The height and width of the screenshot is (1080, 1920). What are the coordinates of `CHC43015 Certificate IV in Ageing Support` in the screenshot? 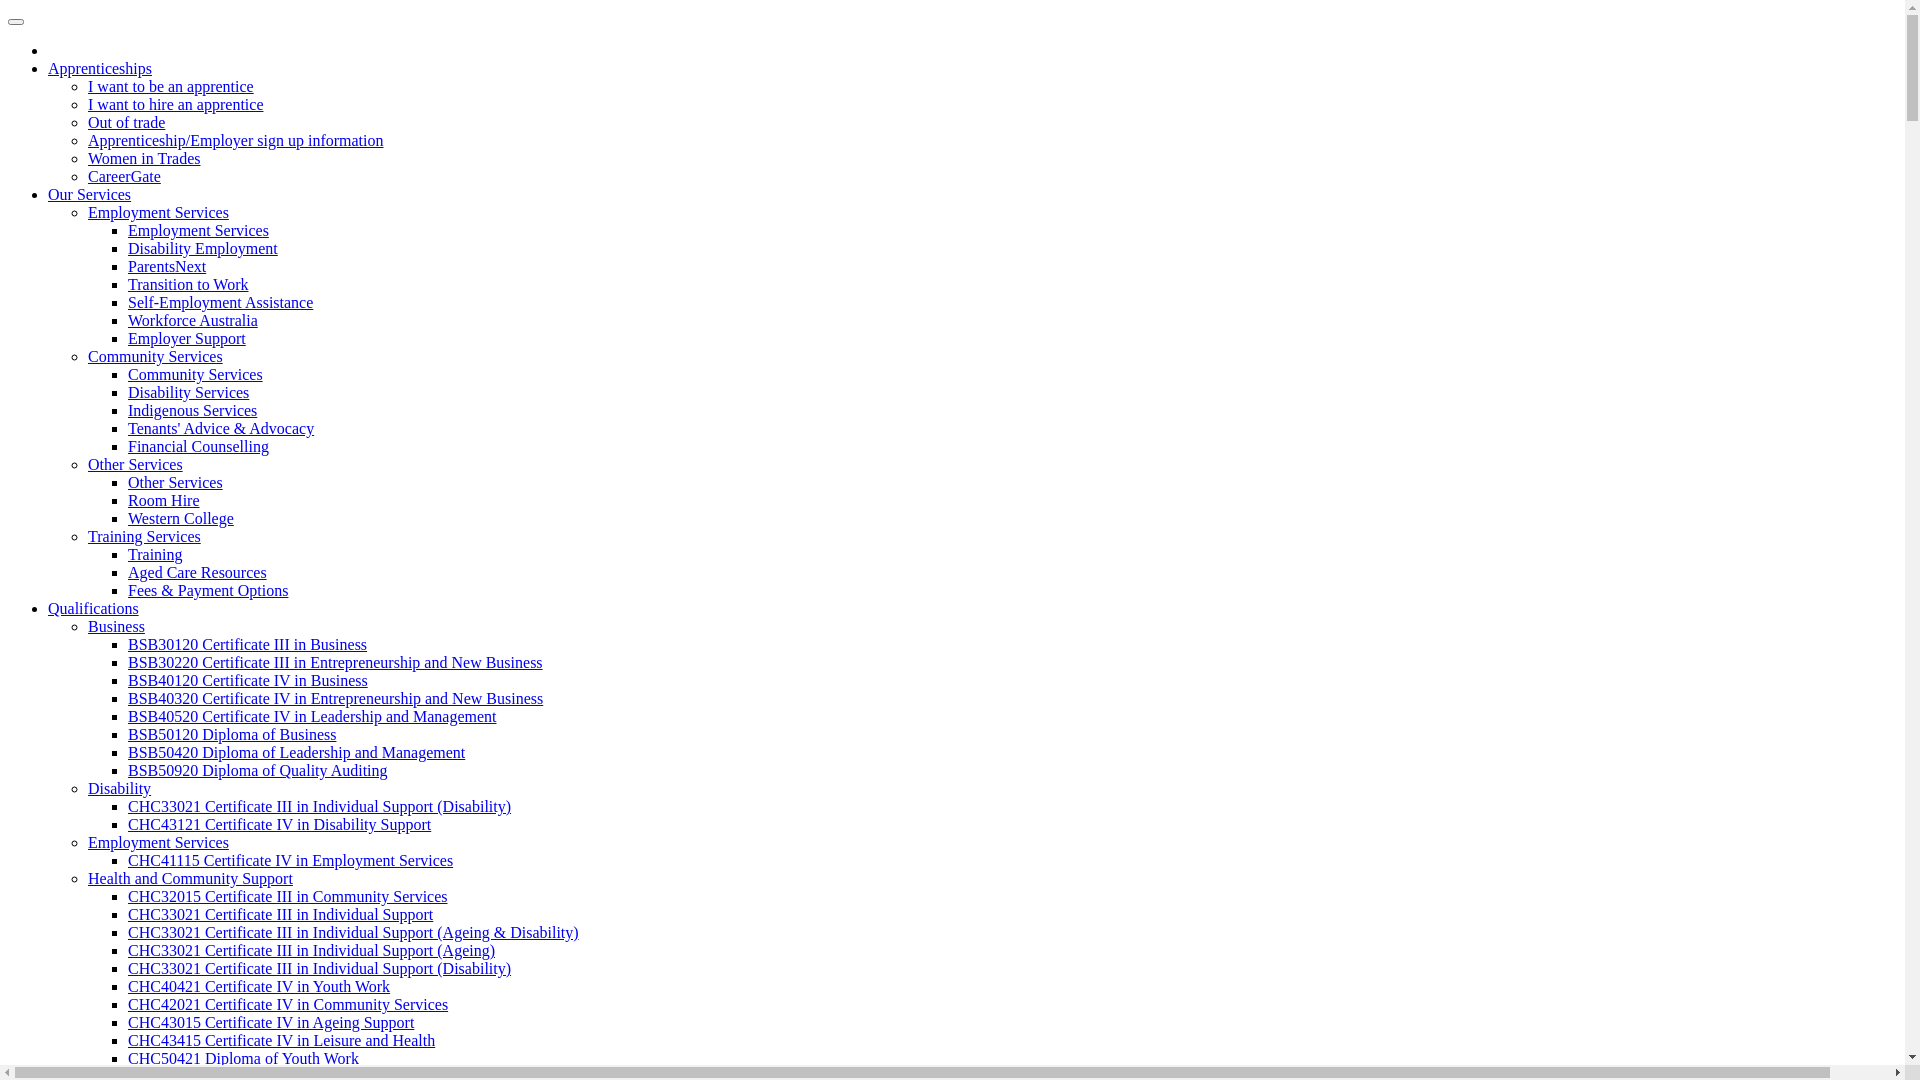 It's located at (271, 1022).